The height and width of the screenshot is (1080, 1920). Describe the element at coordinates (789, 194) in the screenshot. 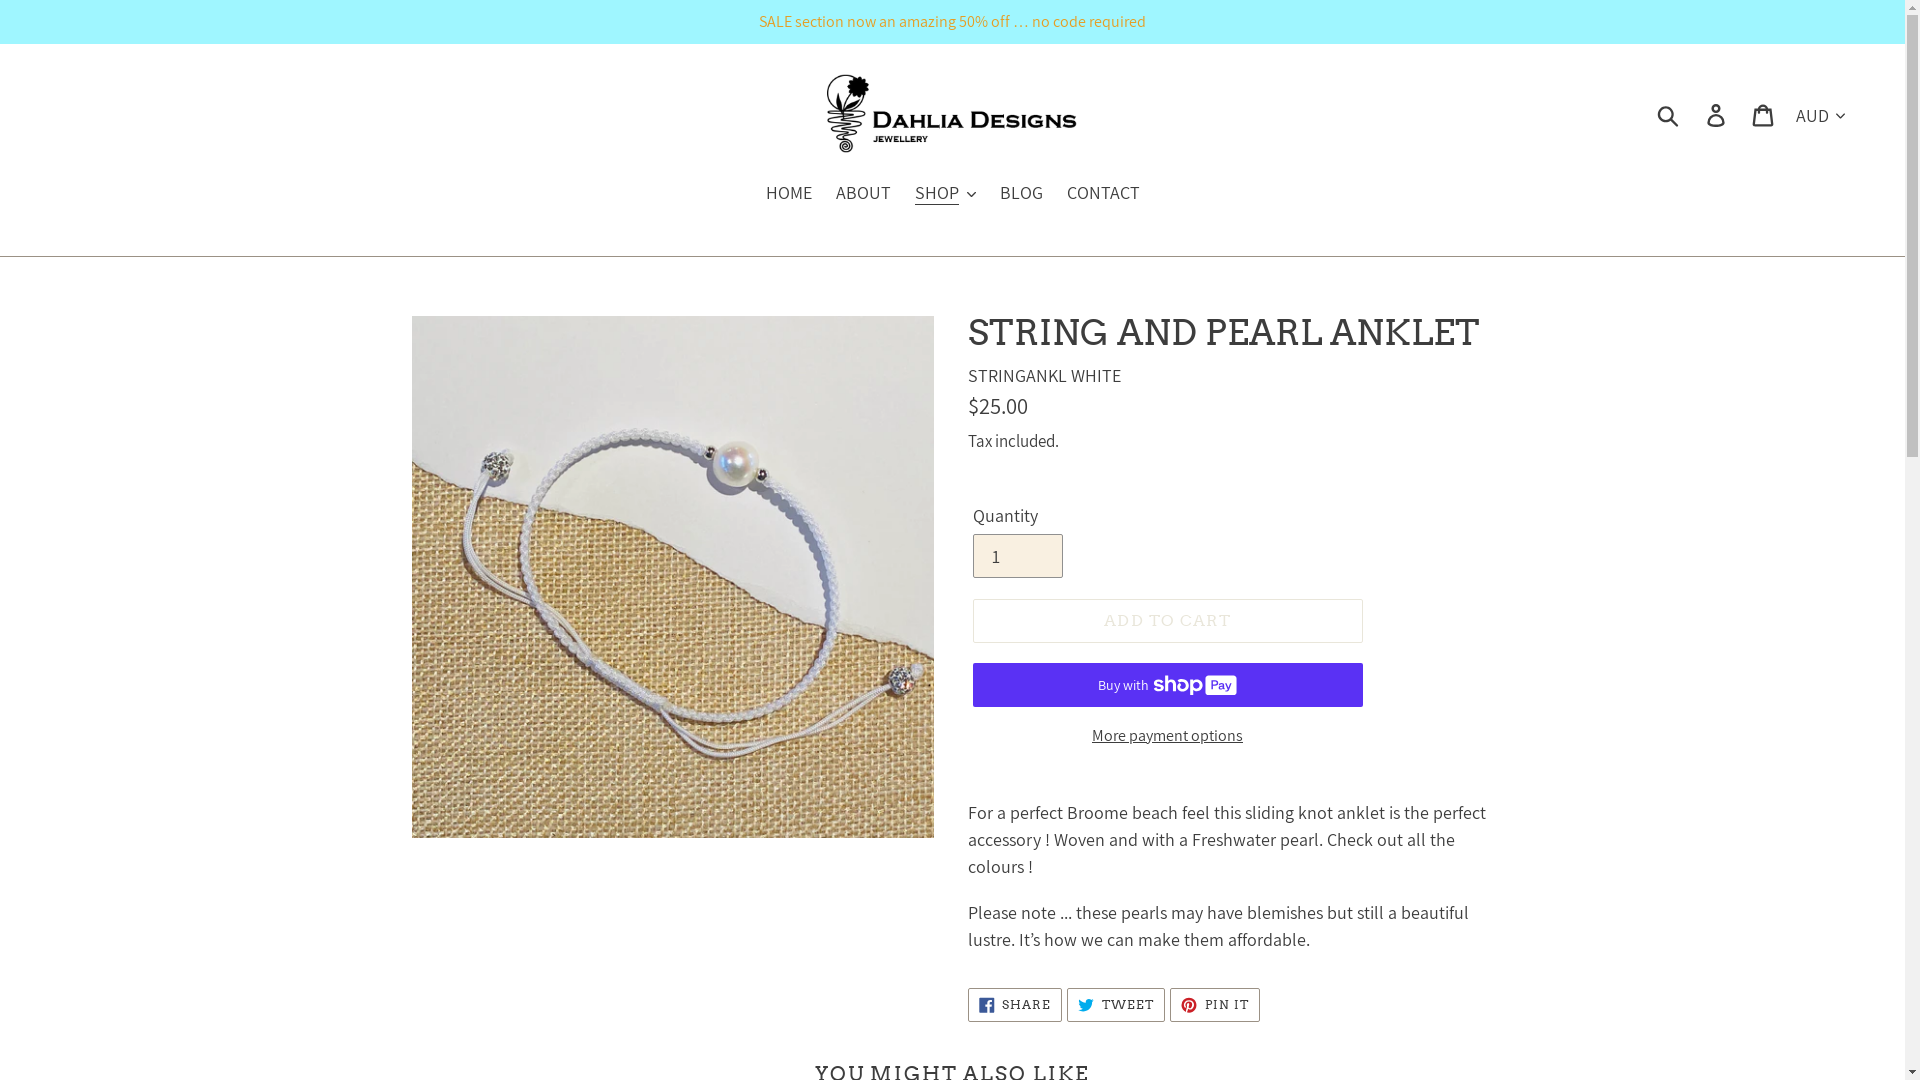

I see `HOME` at that location.